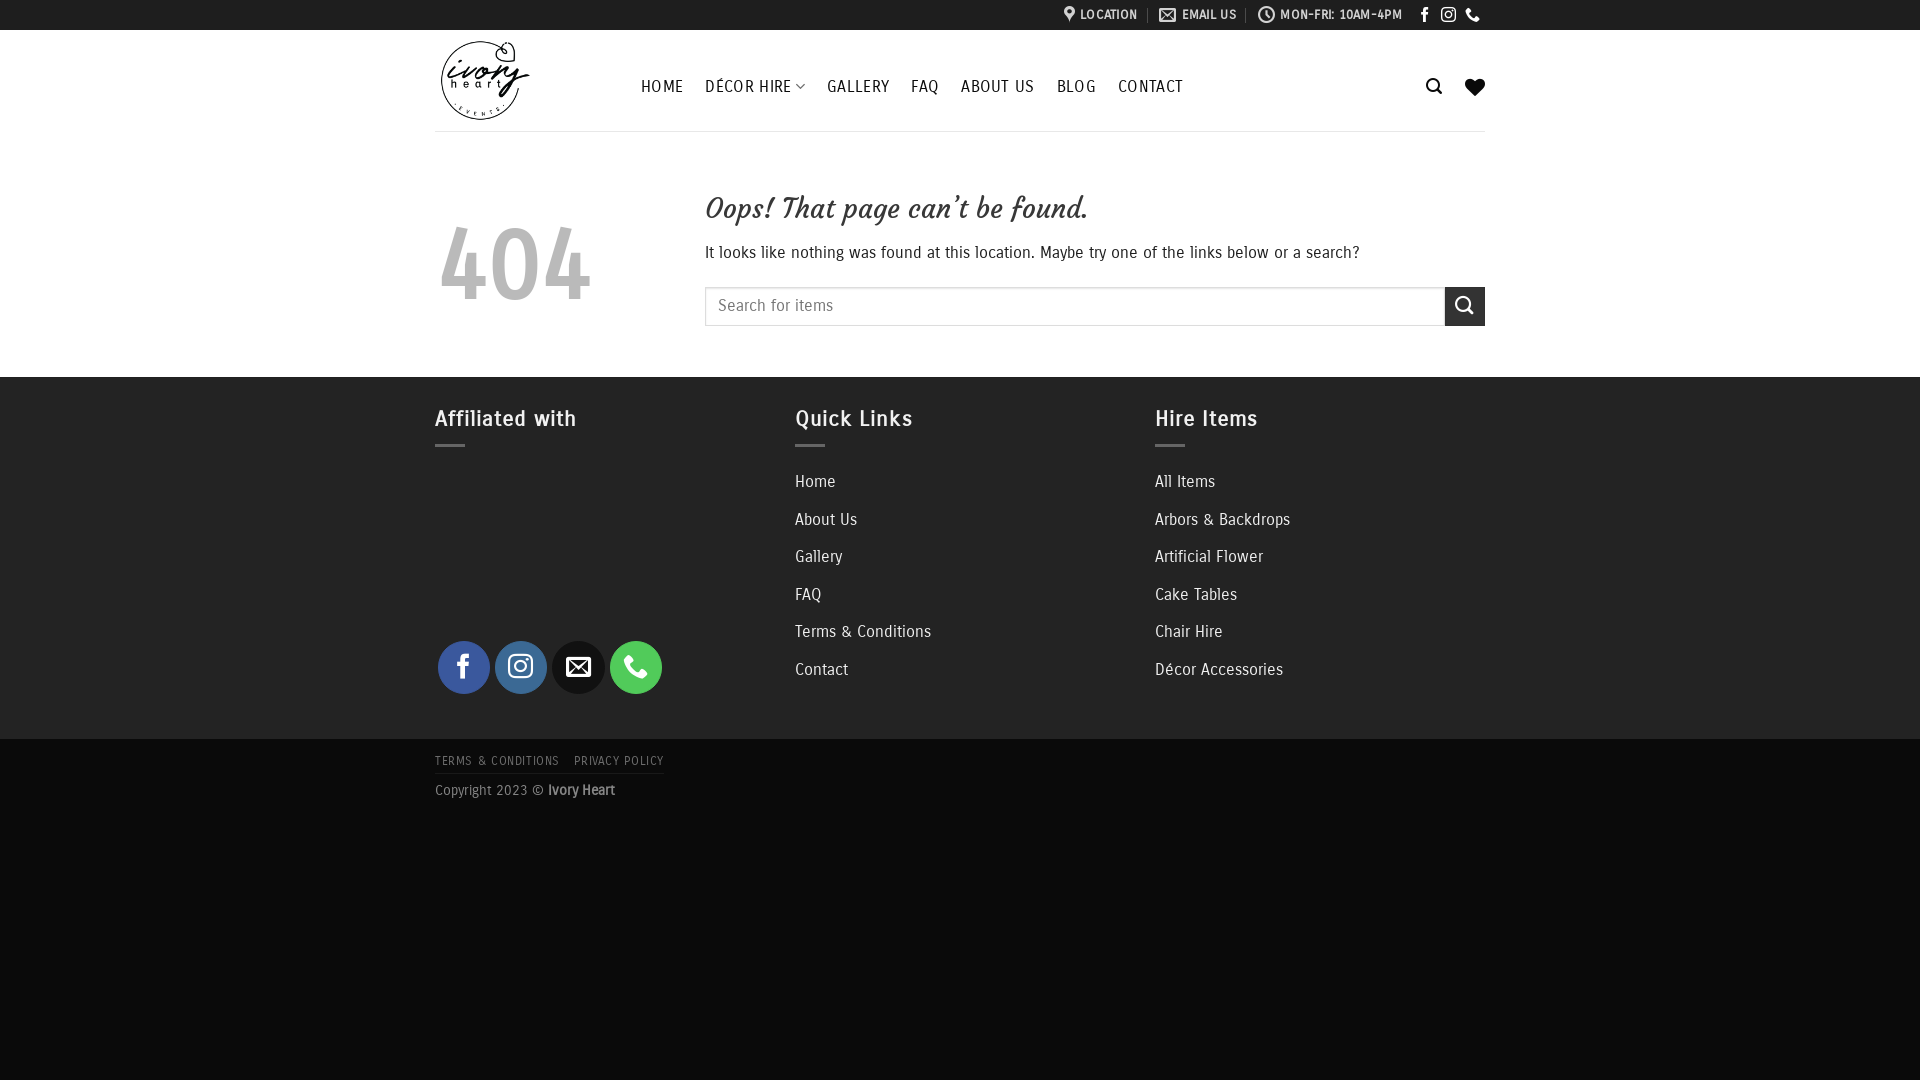 The width and height of the screenshot is (1920, 1080). What do you see at coordinates (818, 557) in the screenshot?
I see `Gallery` at bounding box center [818, 557].